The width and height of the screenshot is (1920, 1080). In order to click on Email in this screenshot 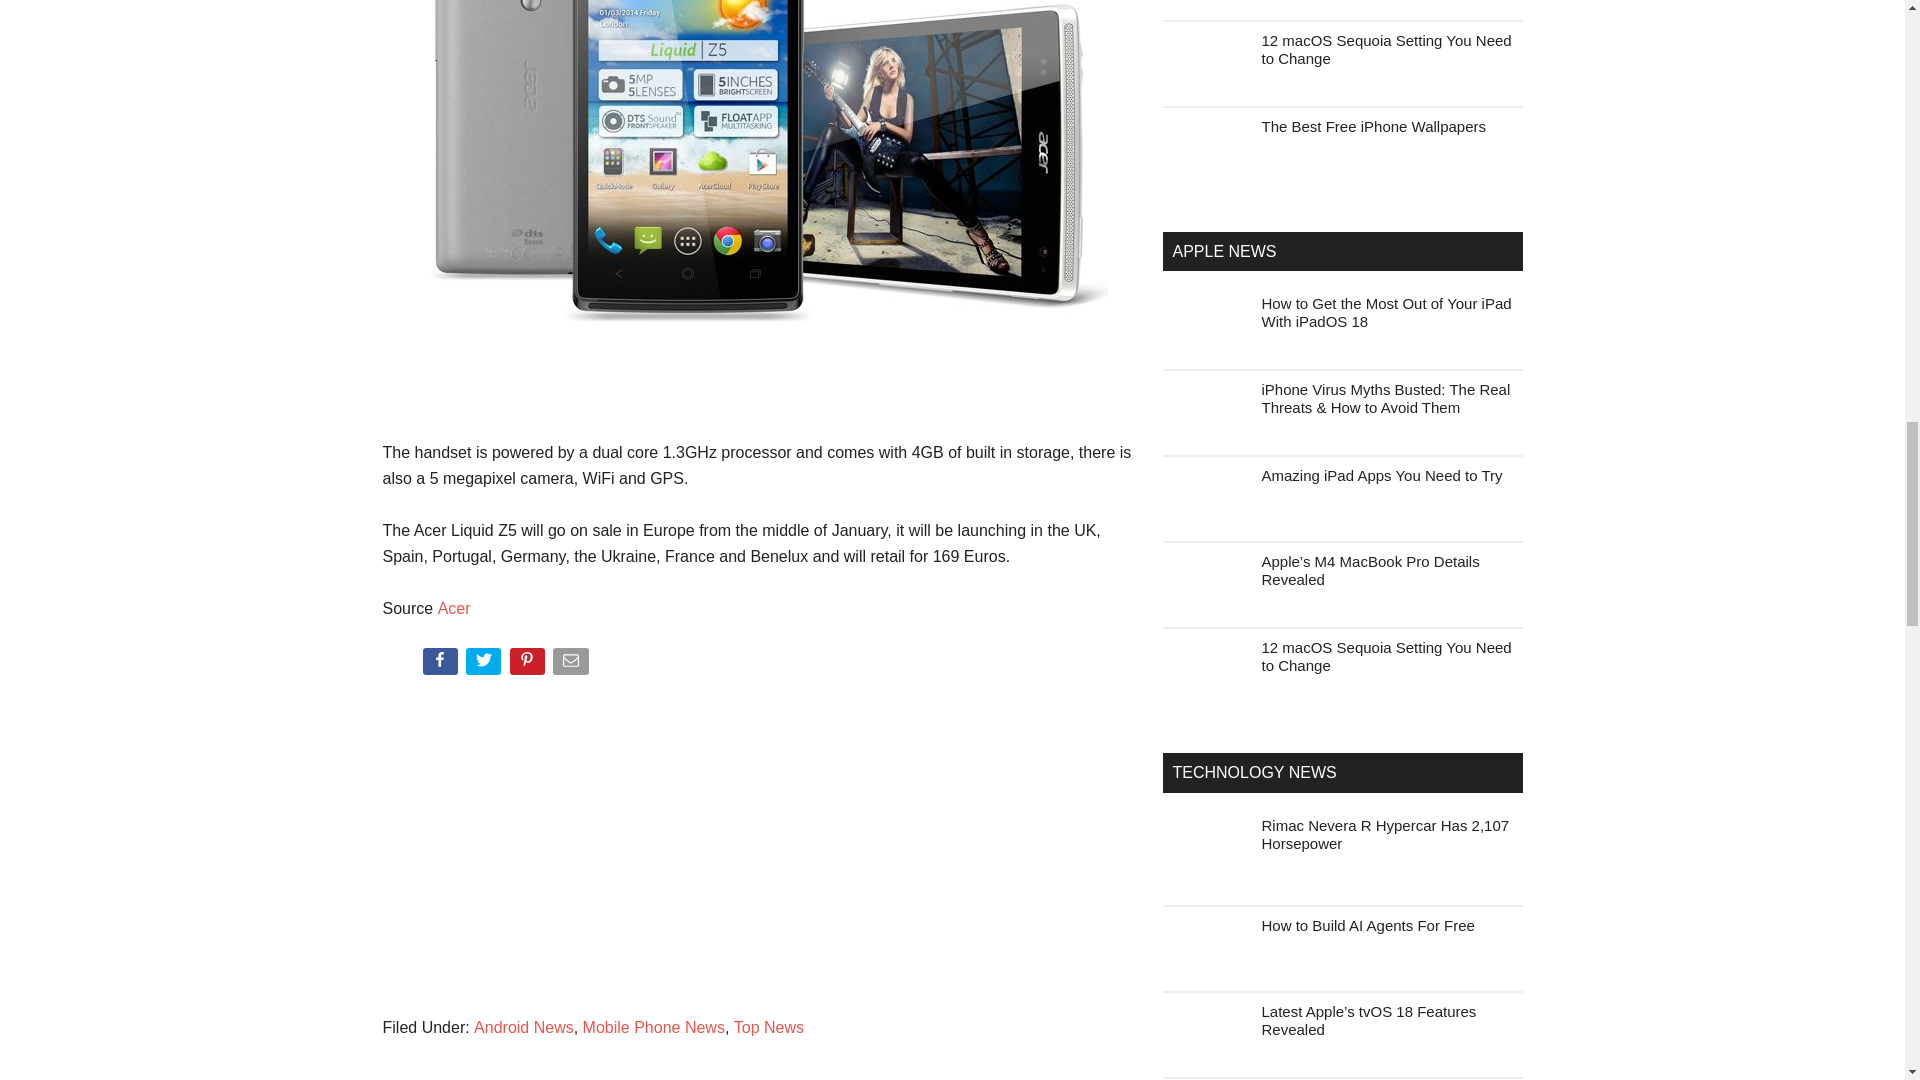, I will do `click(572, 665)`.